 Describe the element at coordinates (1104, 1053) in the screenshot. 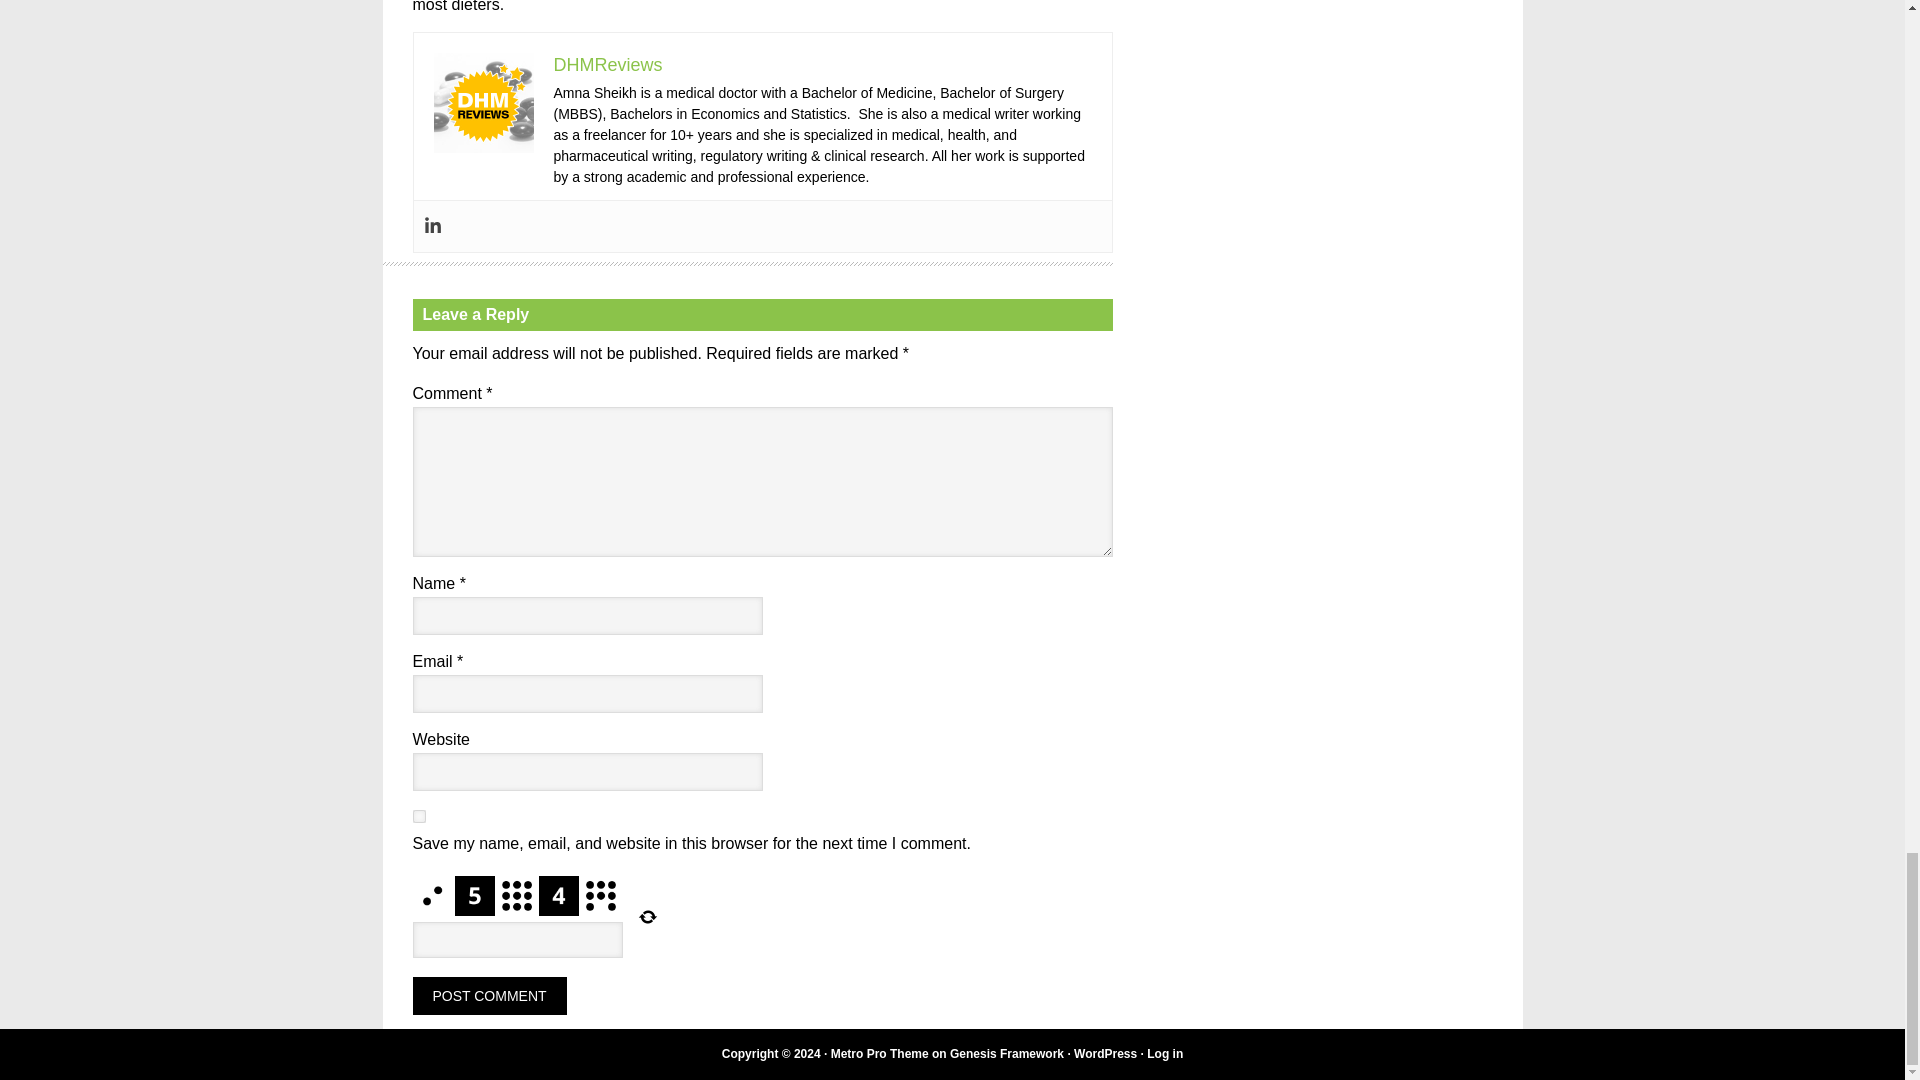

I see `WordPress` at that location.